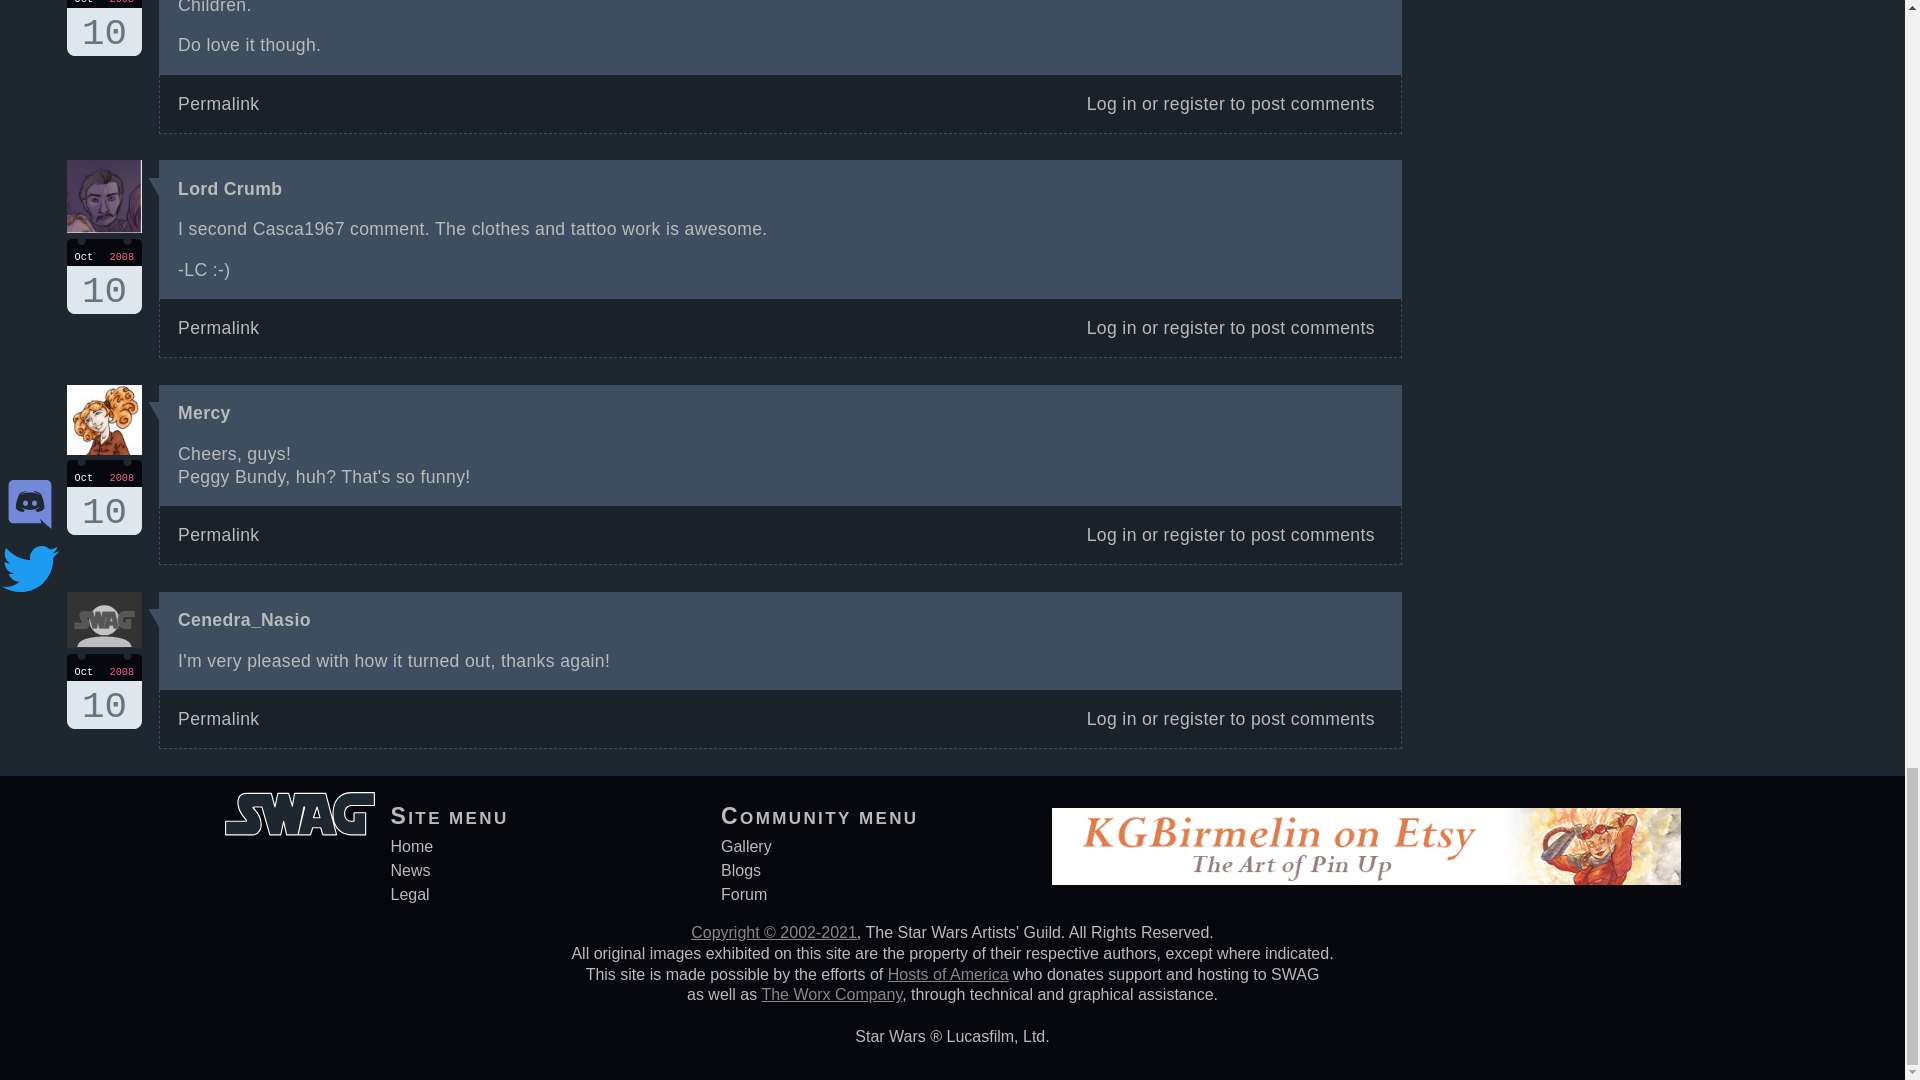 The image size is (1920, 1080). I want to click on Log in, so click(218, 718).